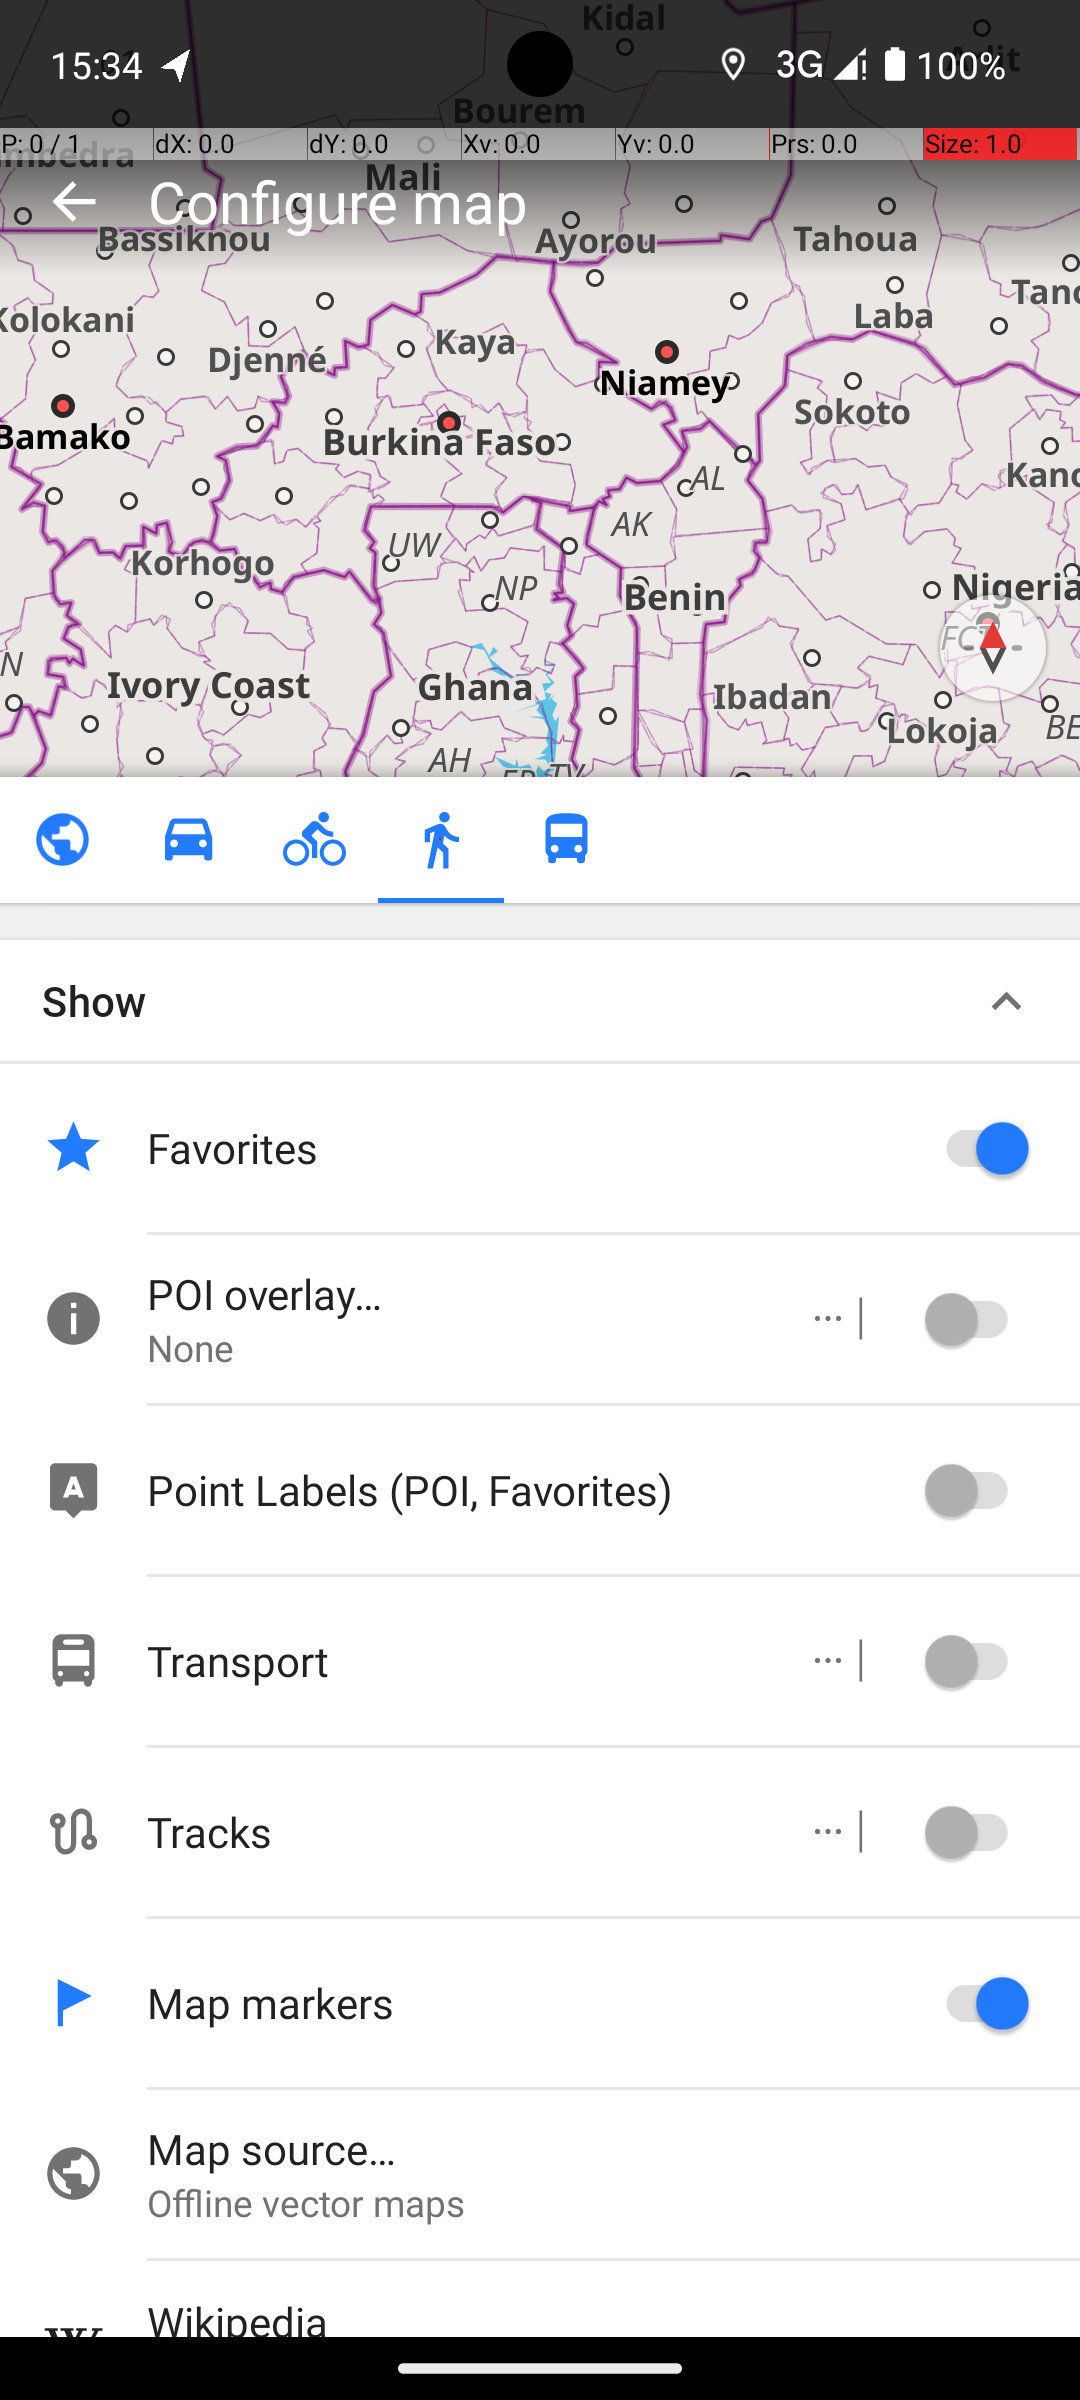  I want to click on Driving unchecked, so click(188, 840).